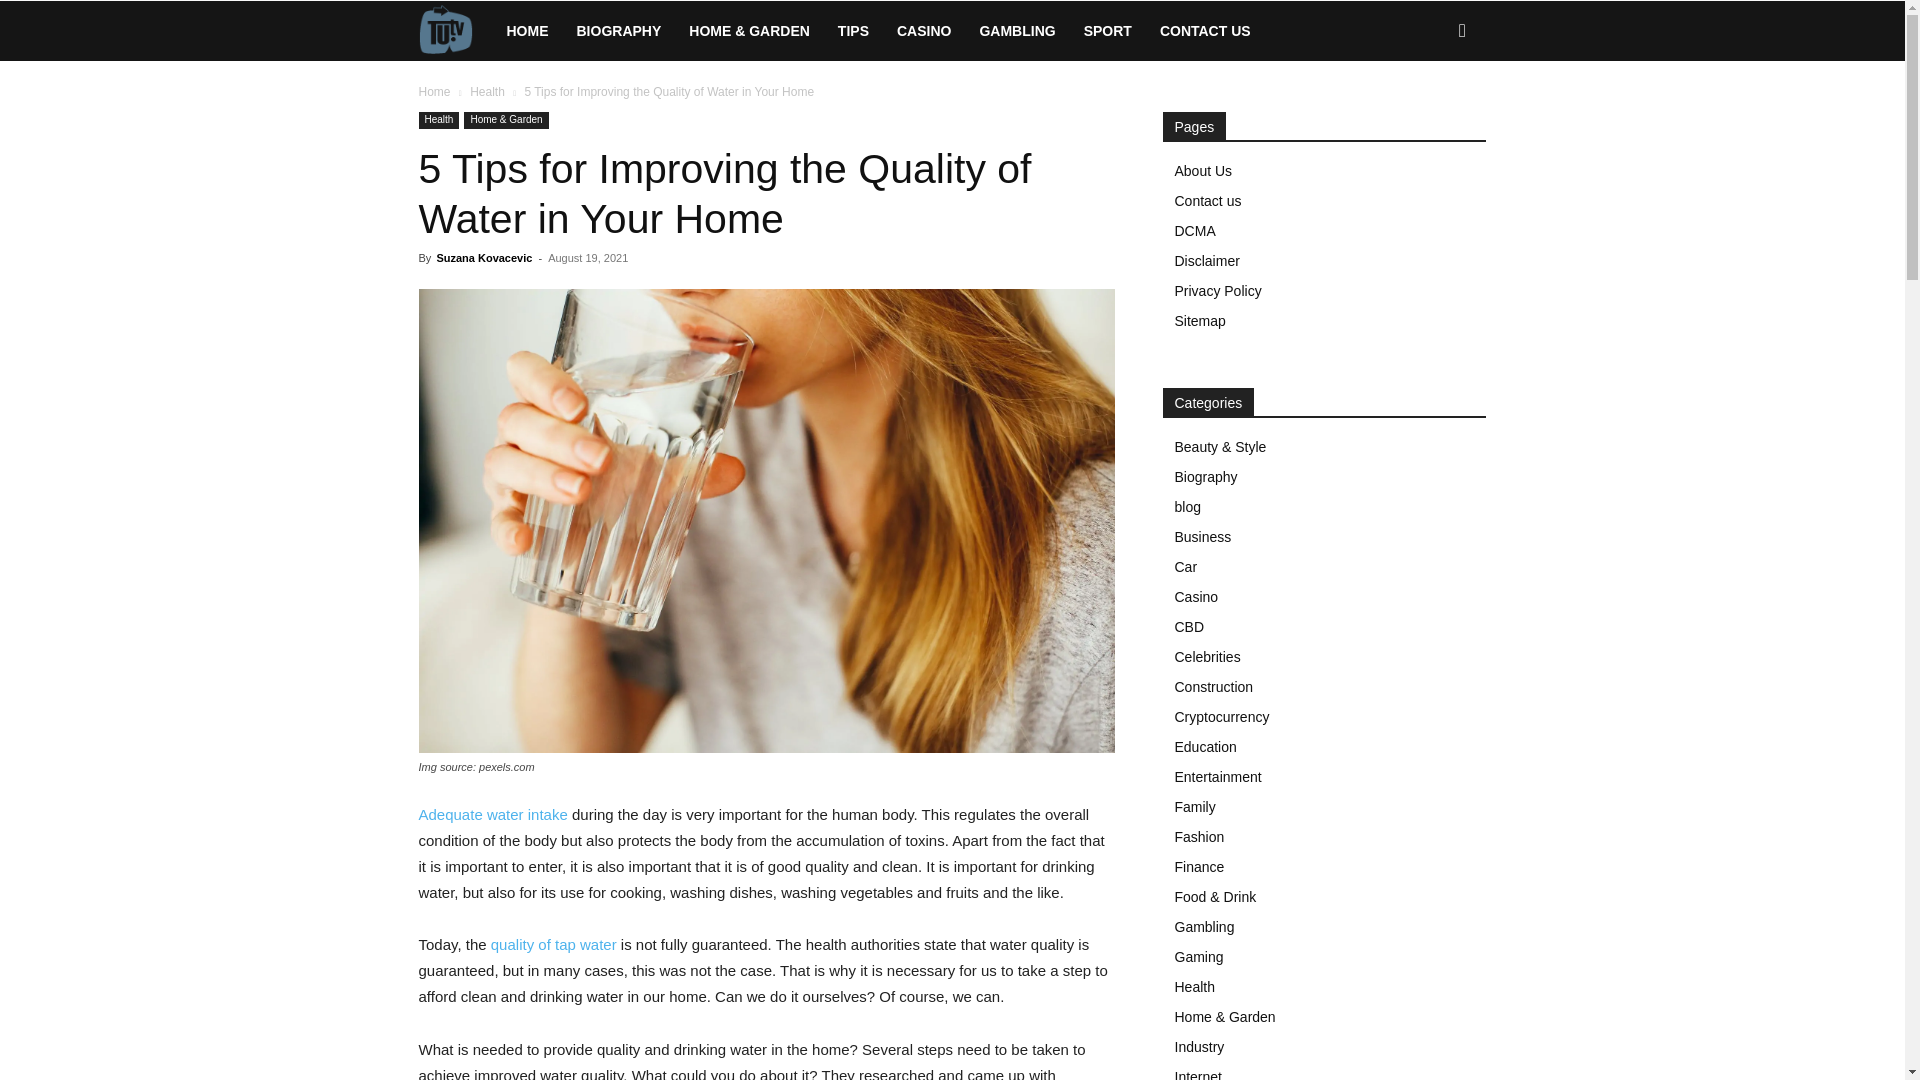  Describe the element at coordinates (487, 92) in the screenshot. I see `Health` at that location.